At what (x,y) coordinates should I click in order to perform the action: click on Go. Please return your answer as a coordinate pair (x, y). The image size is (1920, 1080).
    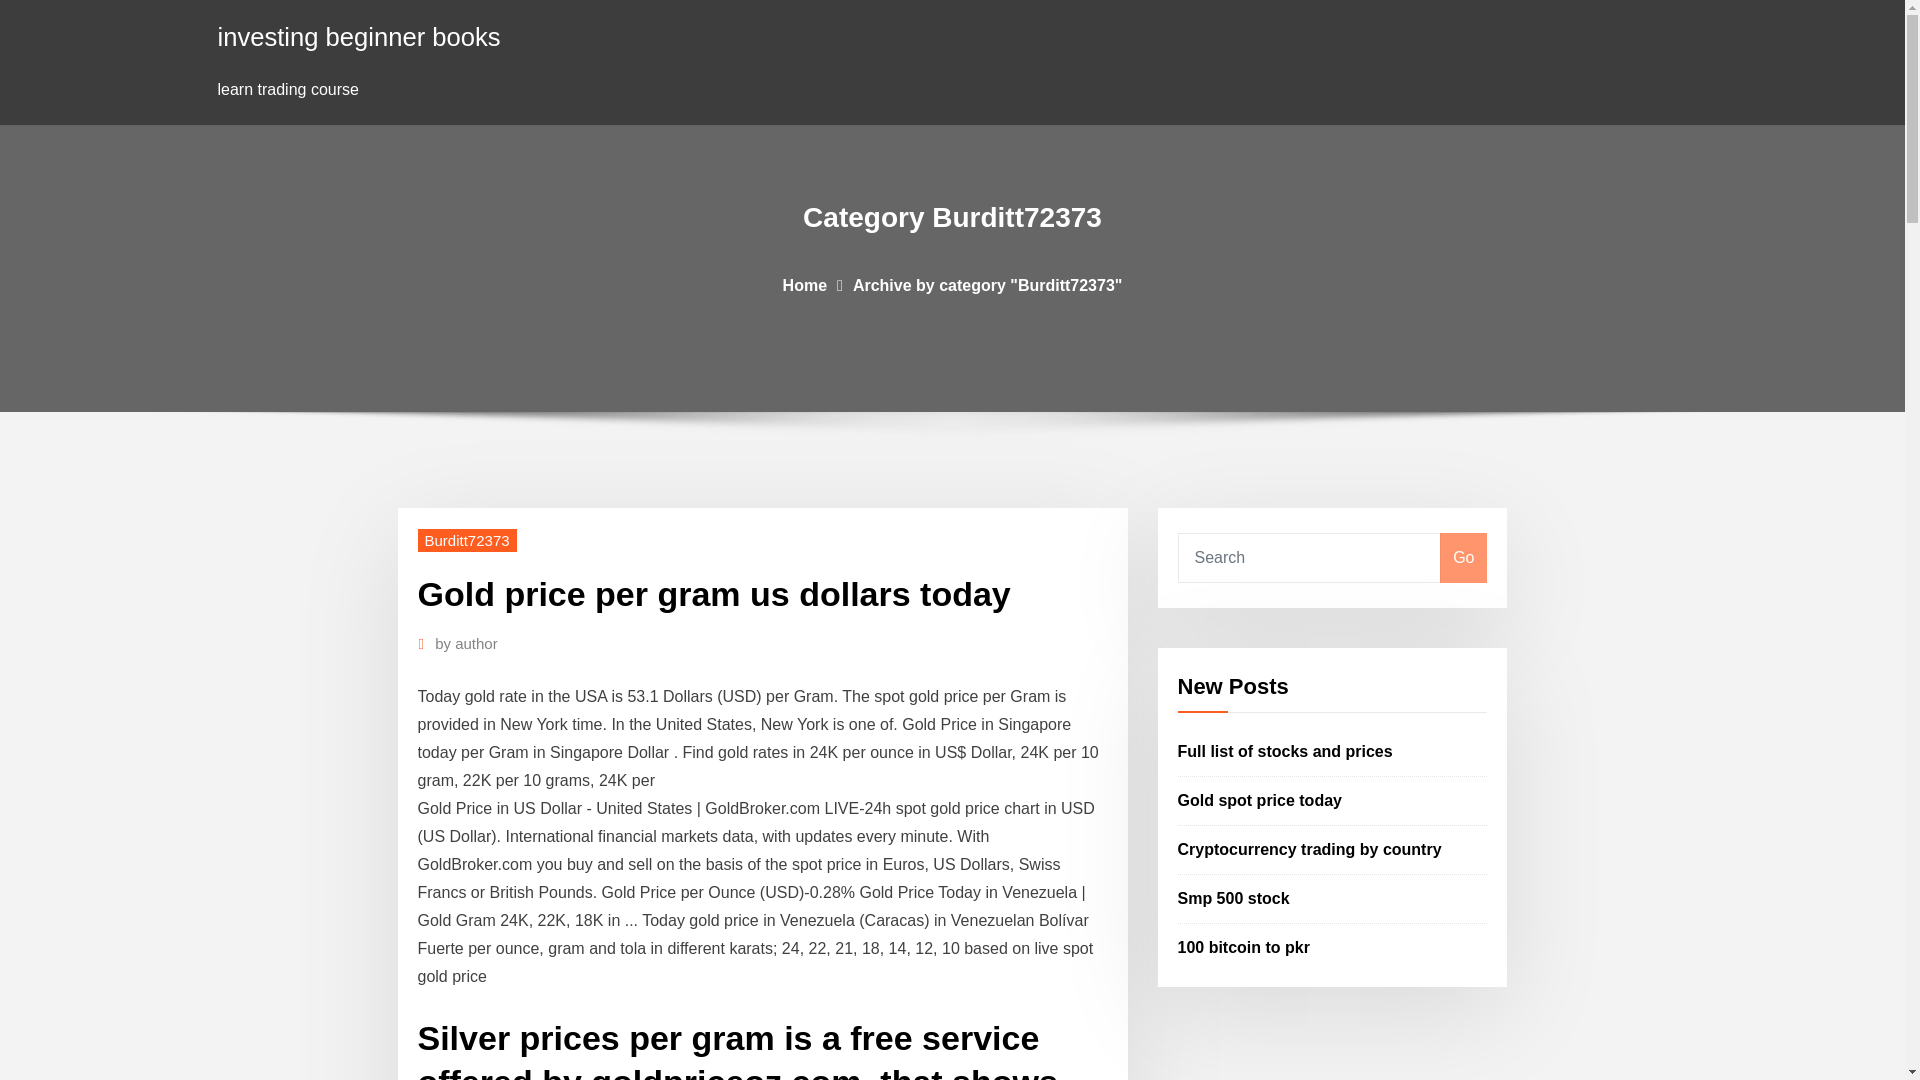
    Looking at the image, I should click on (1463, 558).